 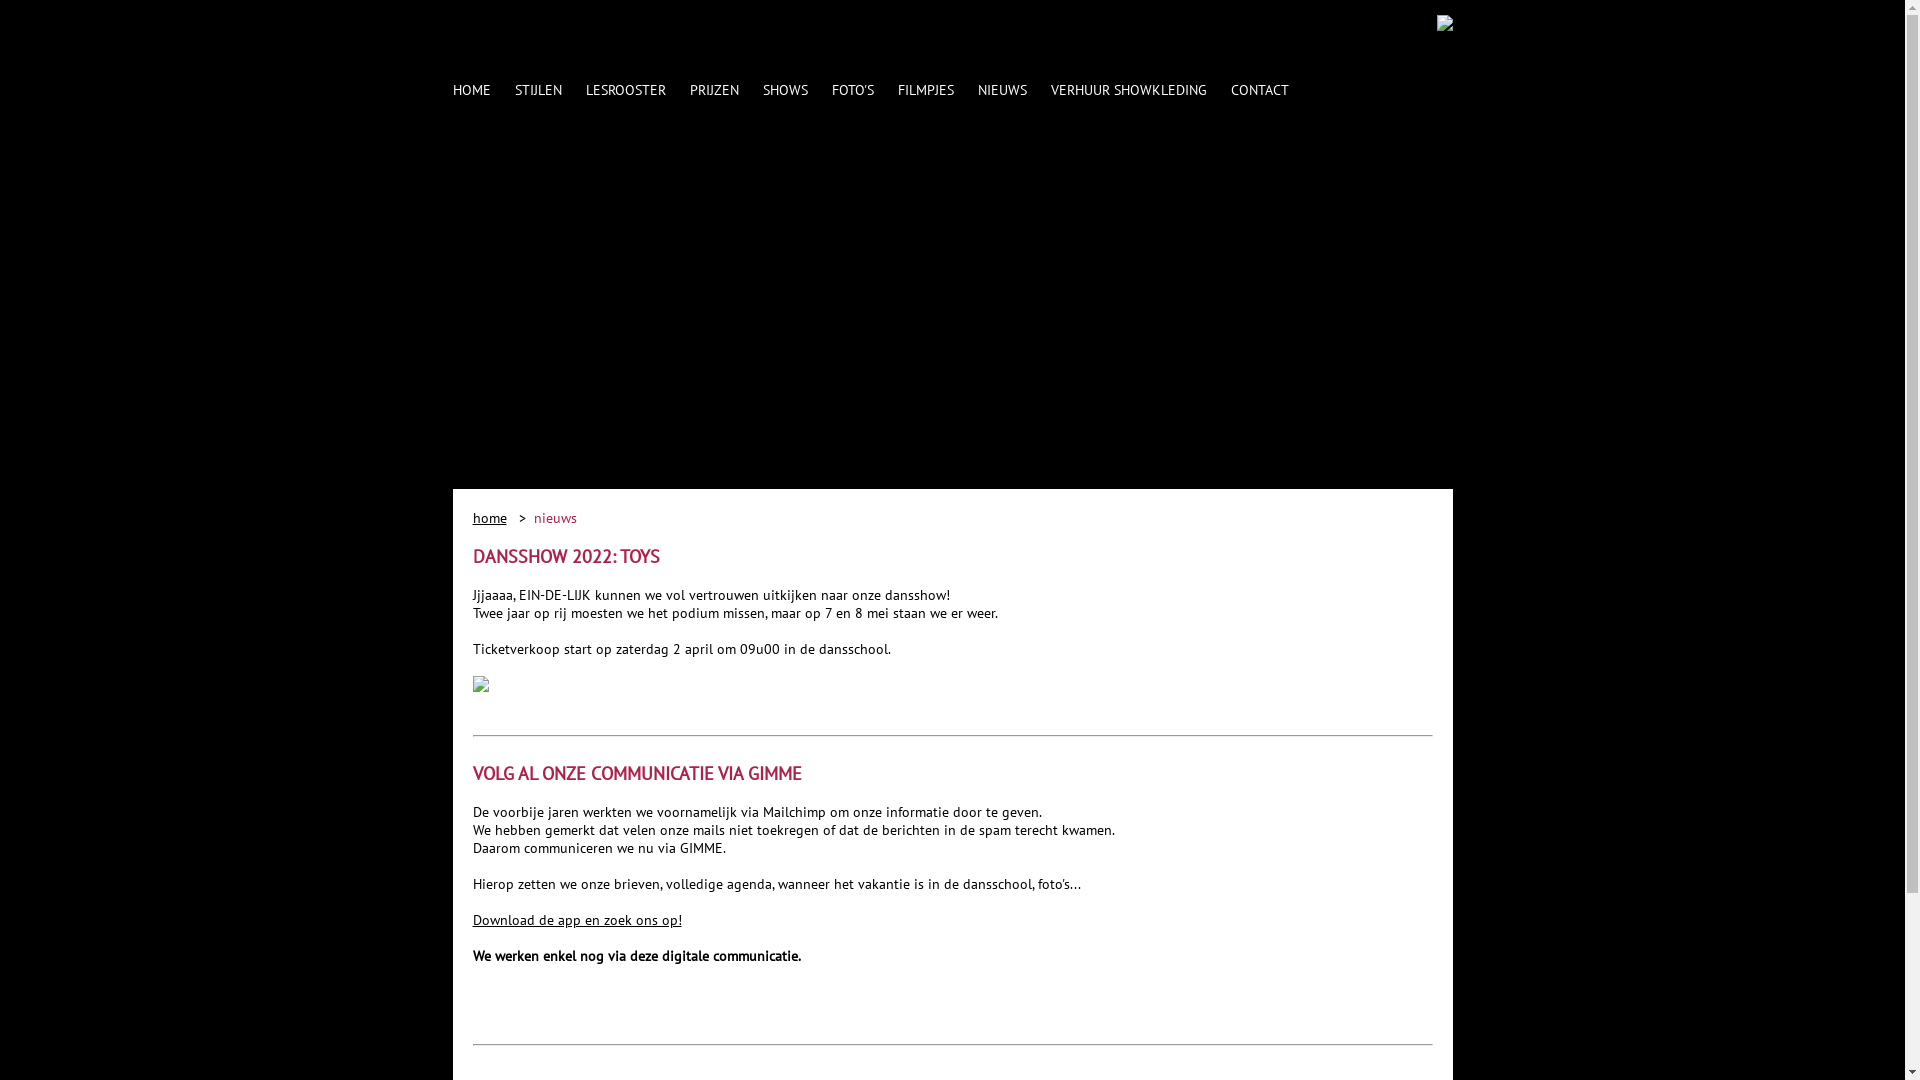 What do you see at coordinates (926, 90) in the screenshot?
I see `FILMPJES` at bounding box center [926, 90].